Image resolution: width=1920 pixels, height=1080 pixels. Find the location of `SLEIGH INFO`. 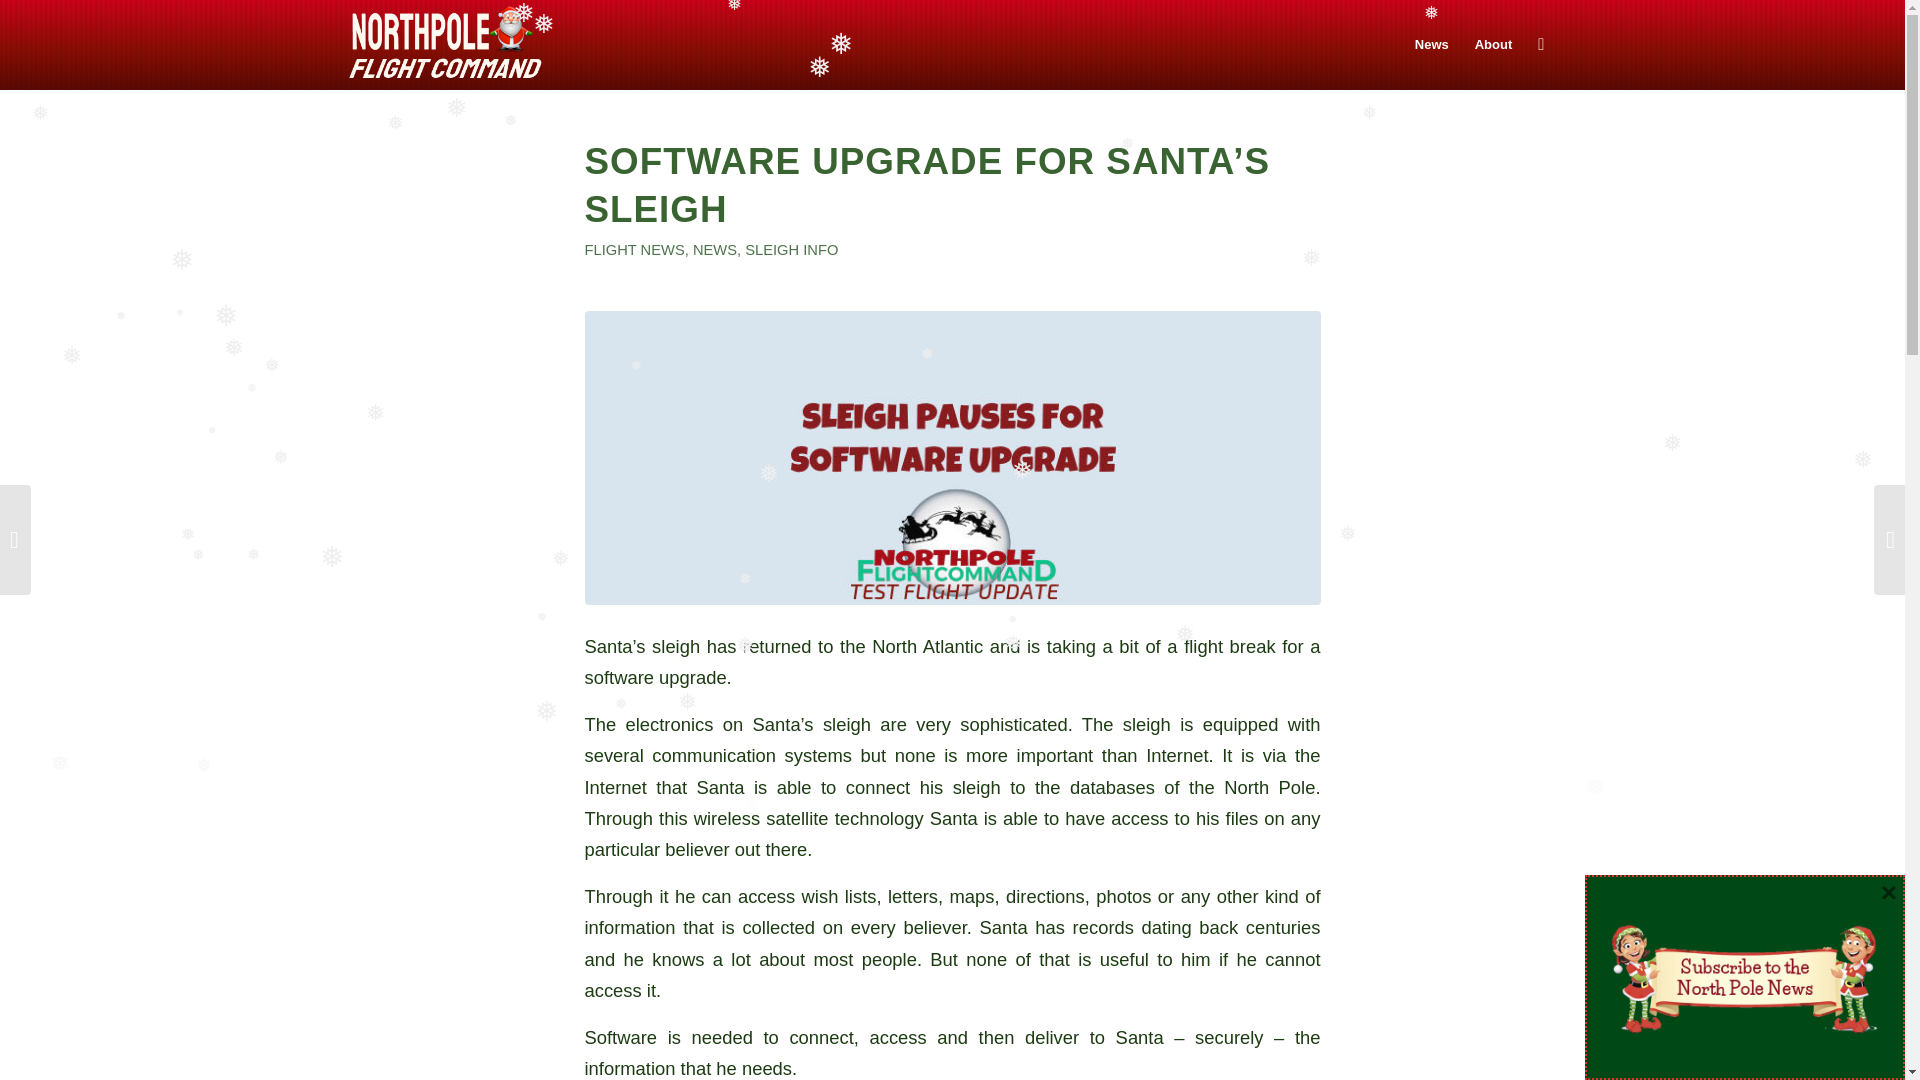

SLEIGH INFO is located at coordinates (790, 250).